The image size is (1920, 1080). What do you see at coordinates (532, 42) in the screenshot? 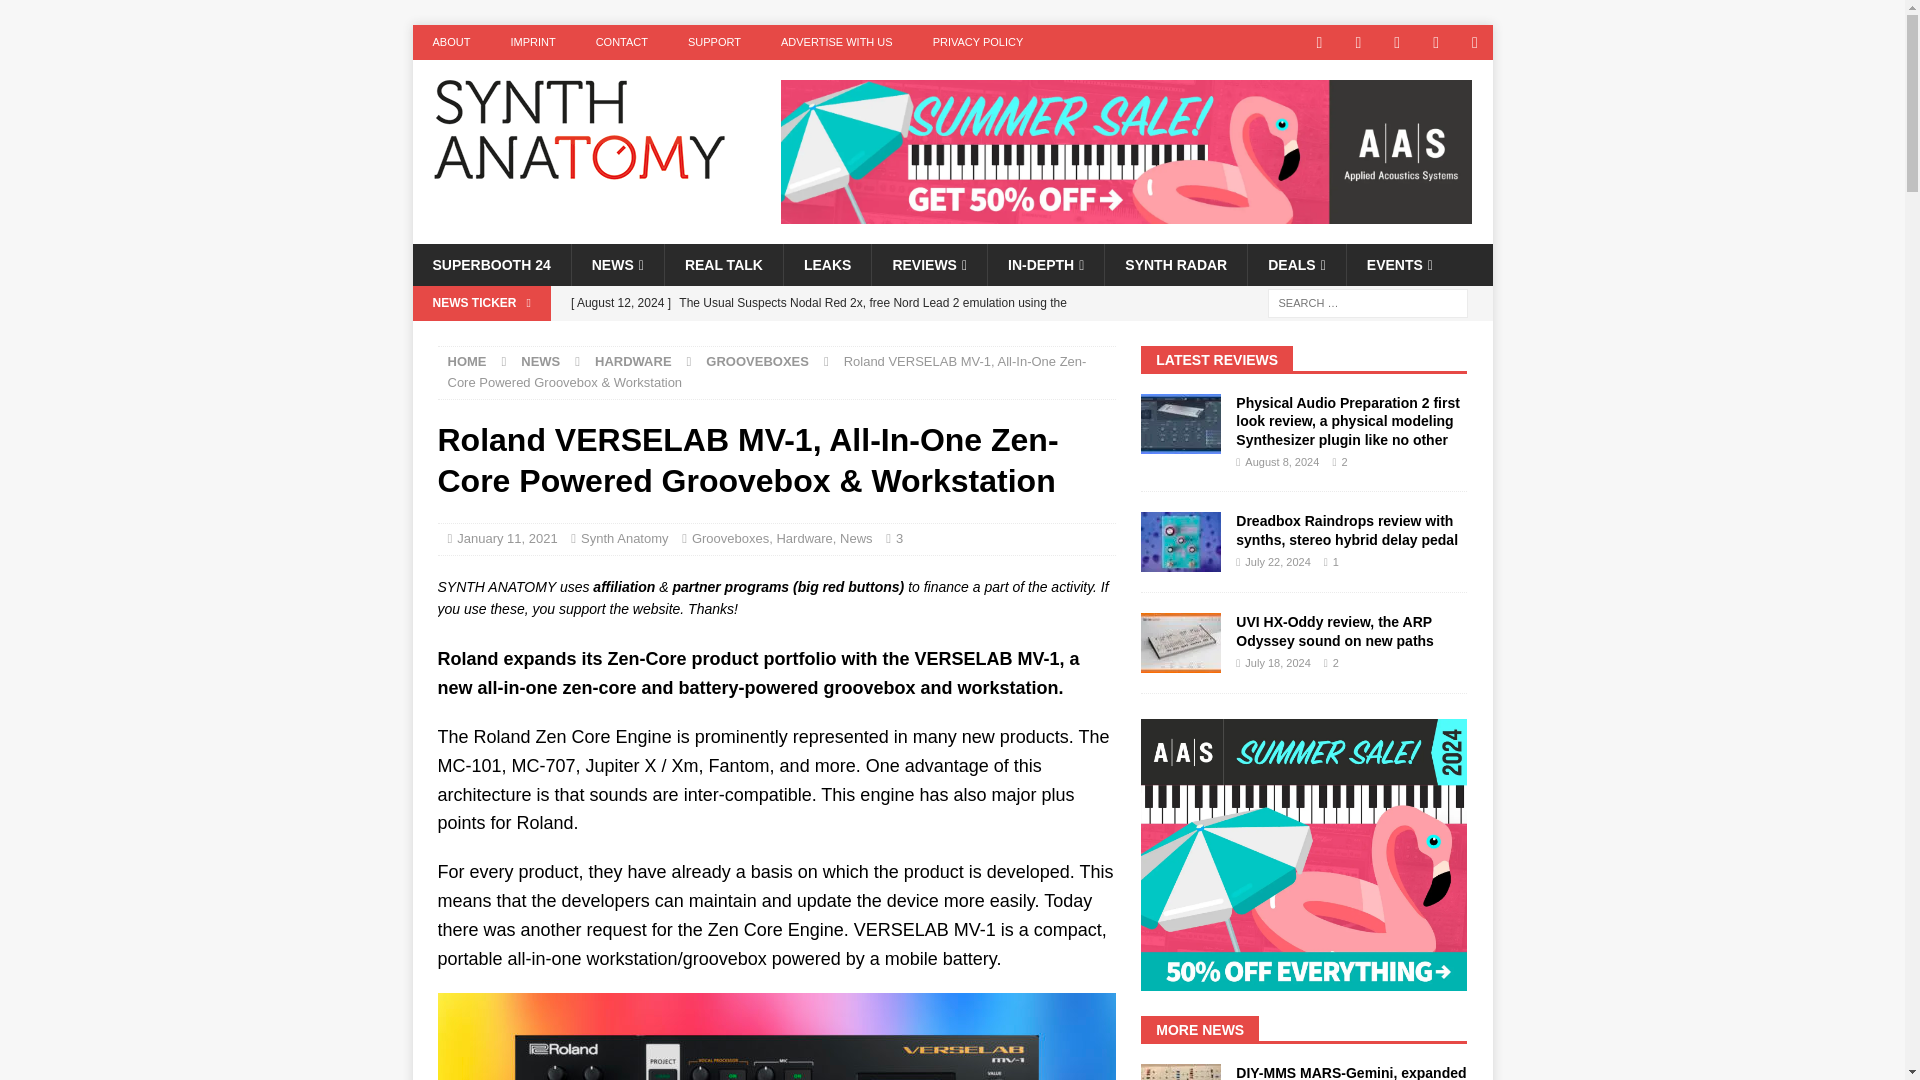
I see `IMPRINT` at bounding box center [532, 42].